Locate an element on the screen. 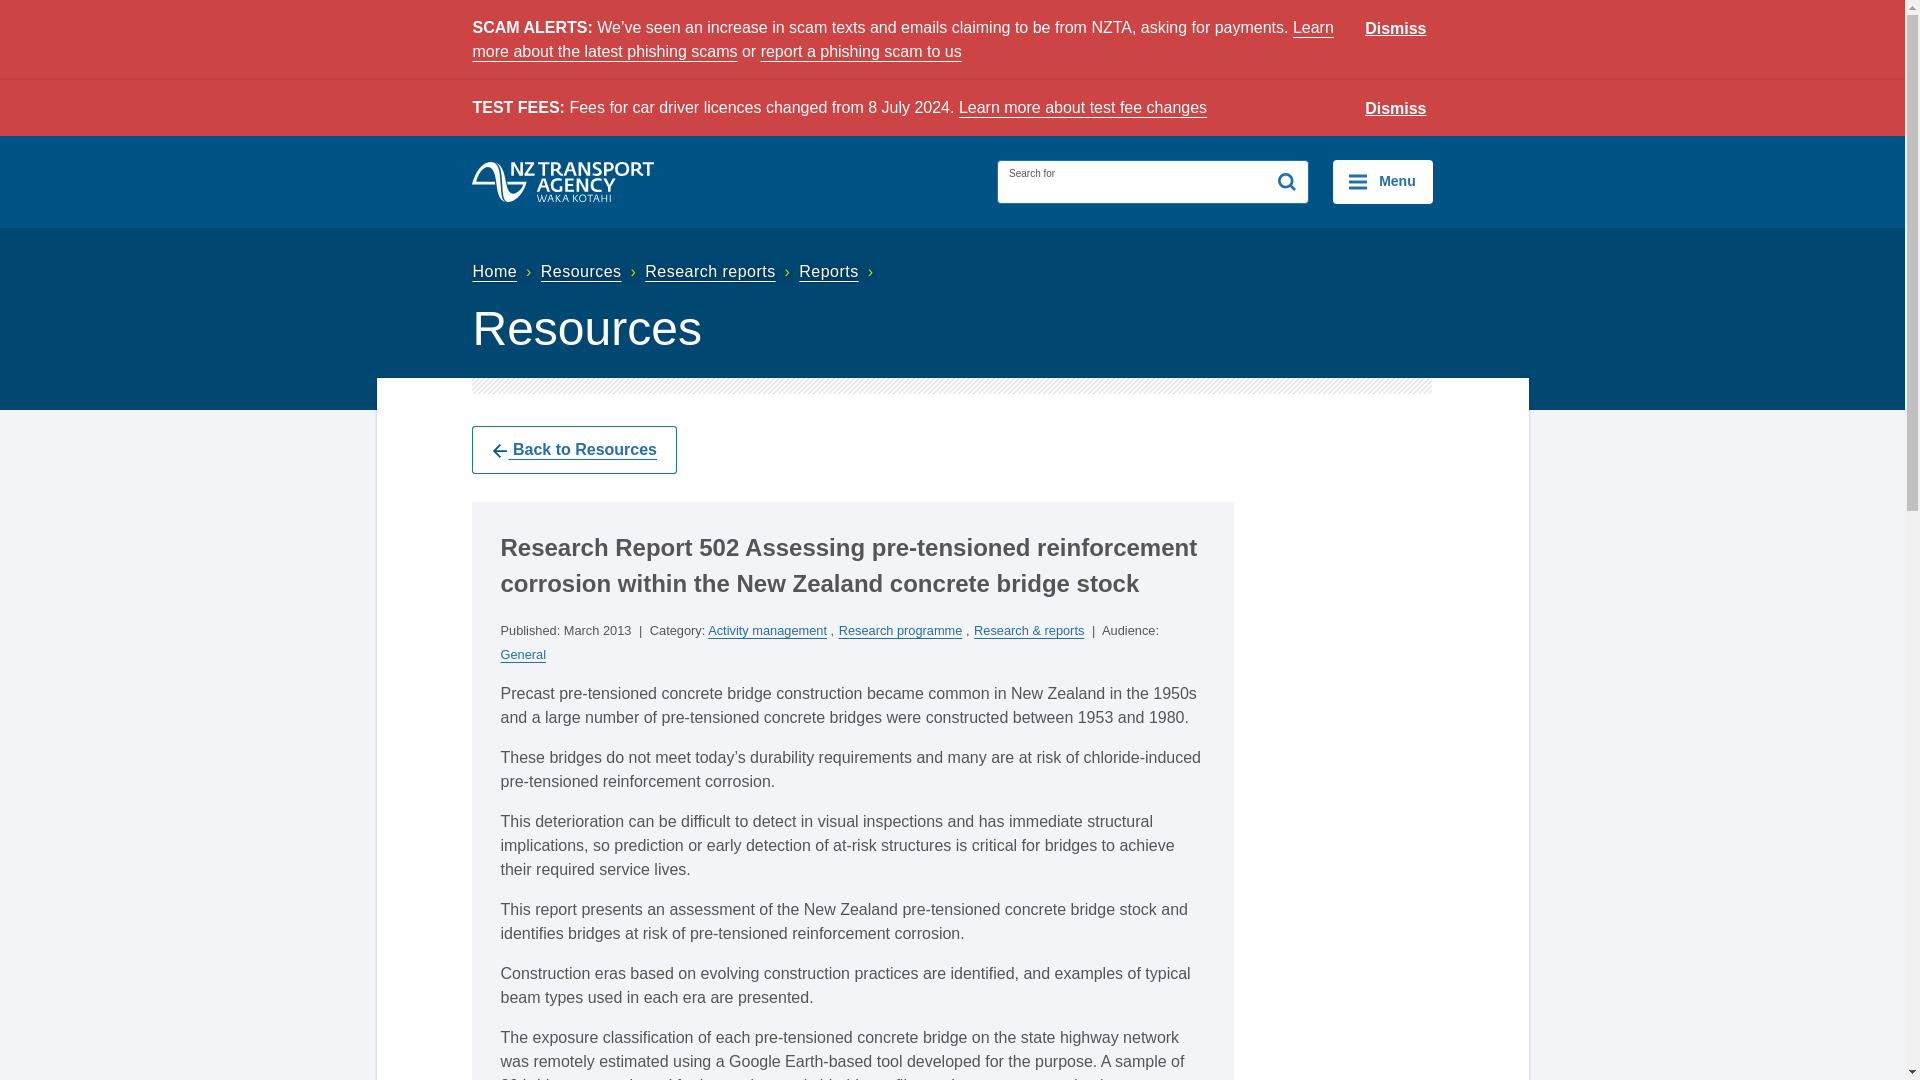 The image size is (1920, 1080). Menu is located at coordinates (1382, 182).